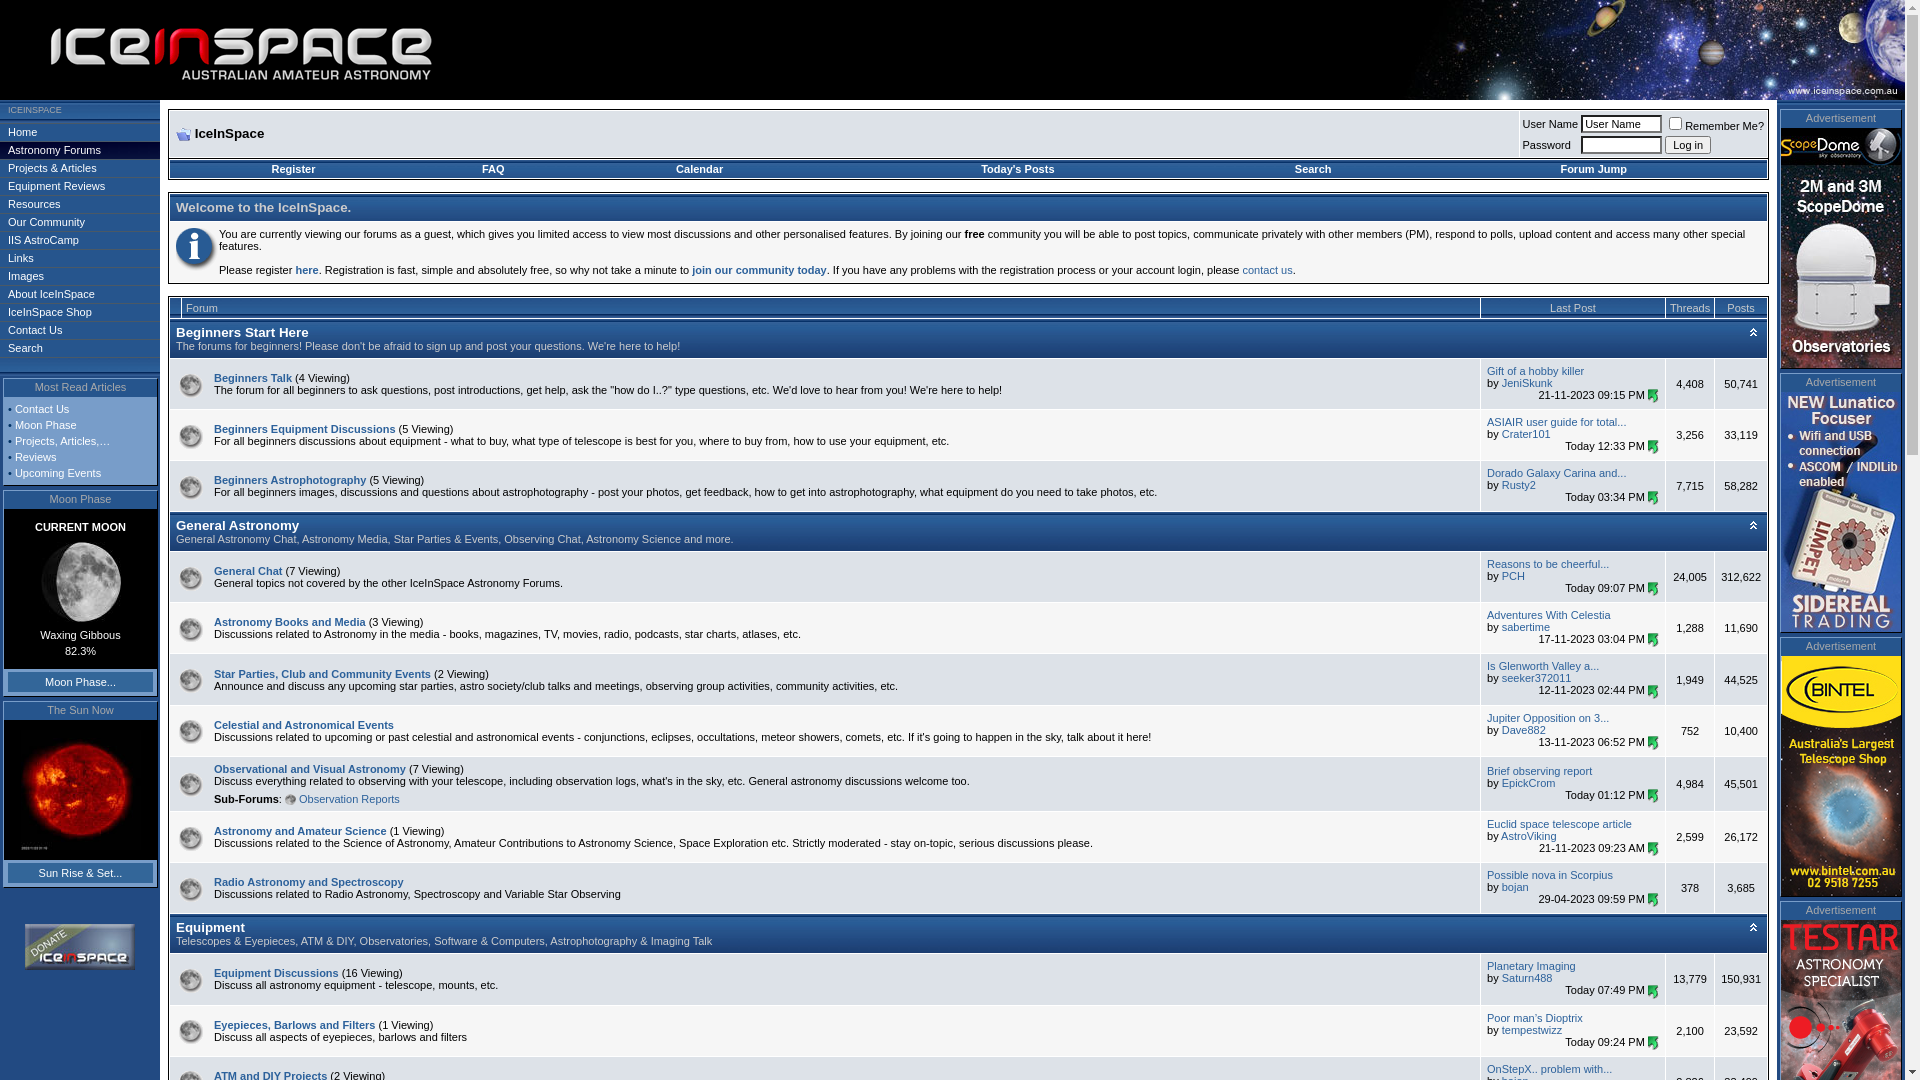 The width and height of the screenshot is (1920, 1080). What do you see at coordinates (700, 169) in the screenshot?
I see `Calendar` at bounding box center [700, 169].